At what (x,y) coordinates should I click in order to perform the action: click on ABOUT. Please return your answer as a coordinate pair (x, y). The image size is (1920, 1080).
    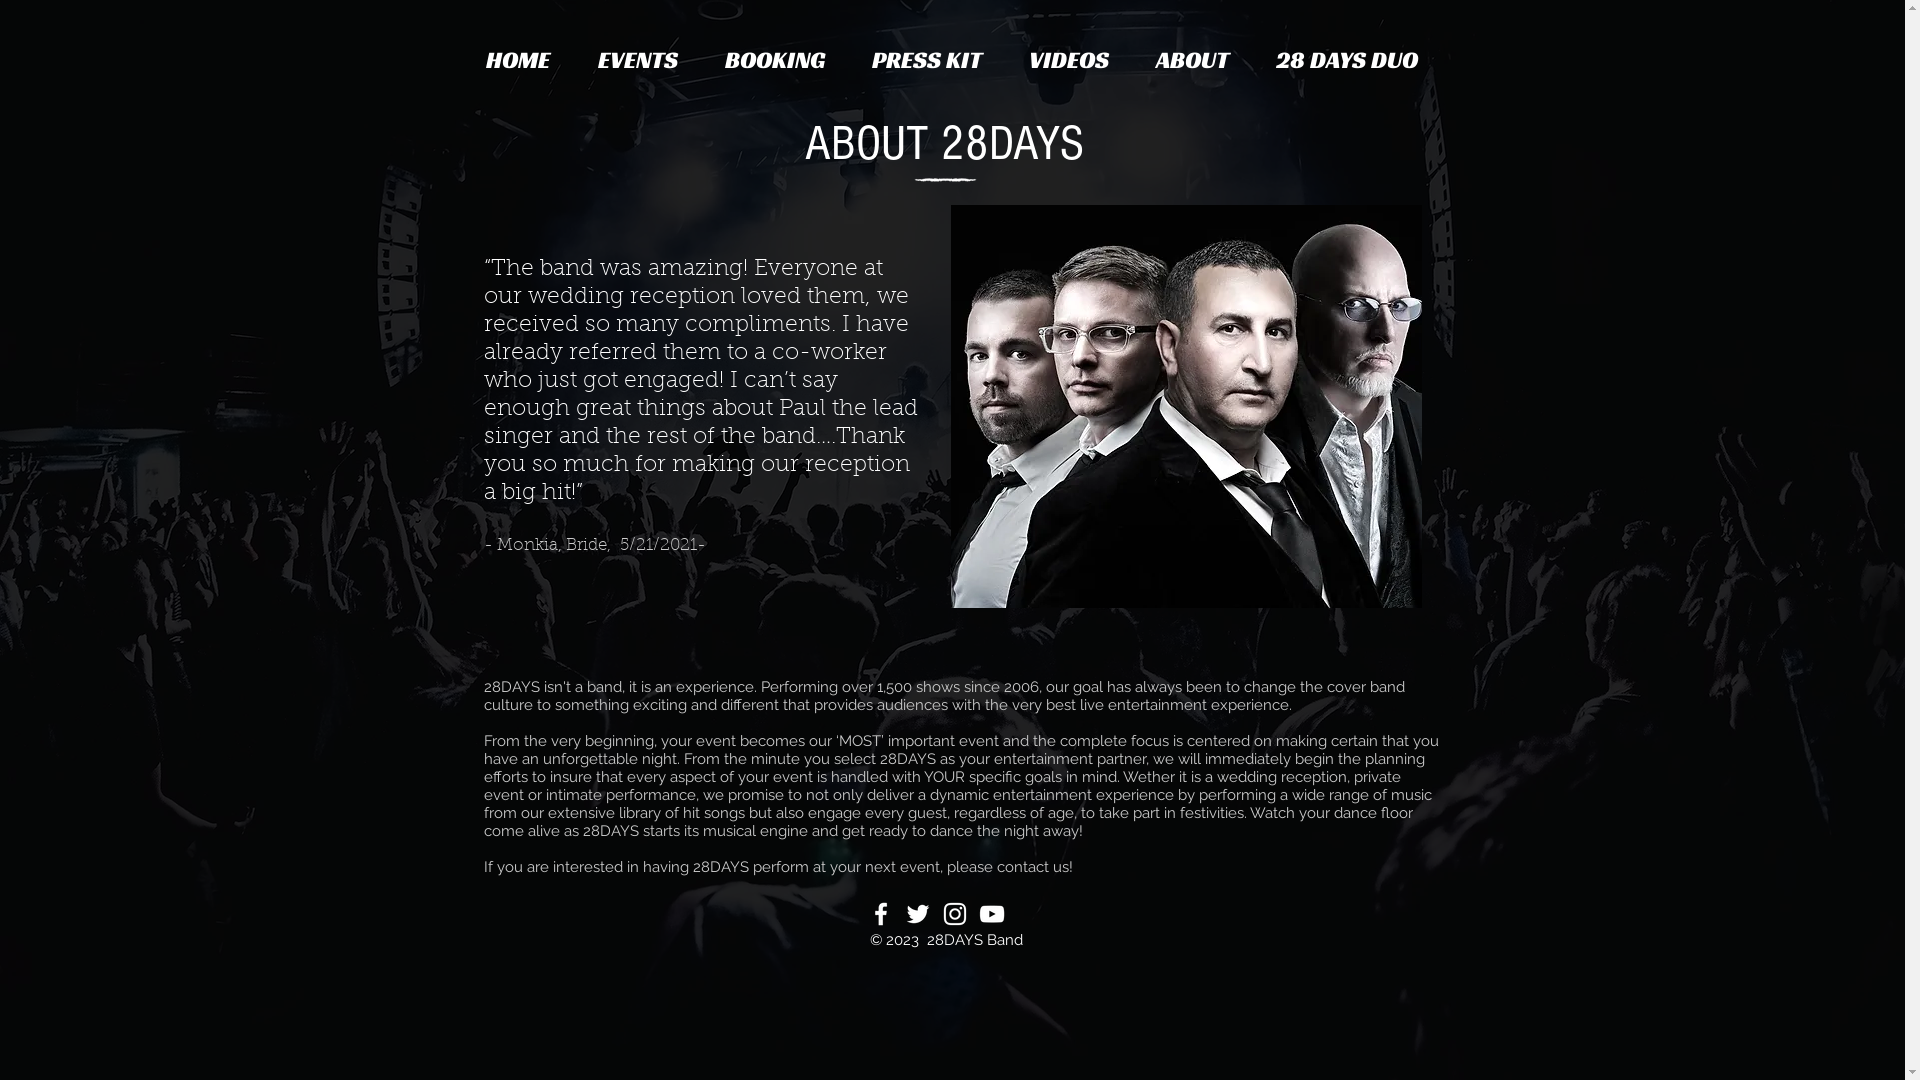
    Looking at the image, I should click on (1192, 60).